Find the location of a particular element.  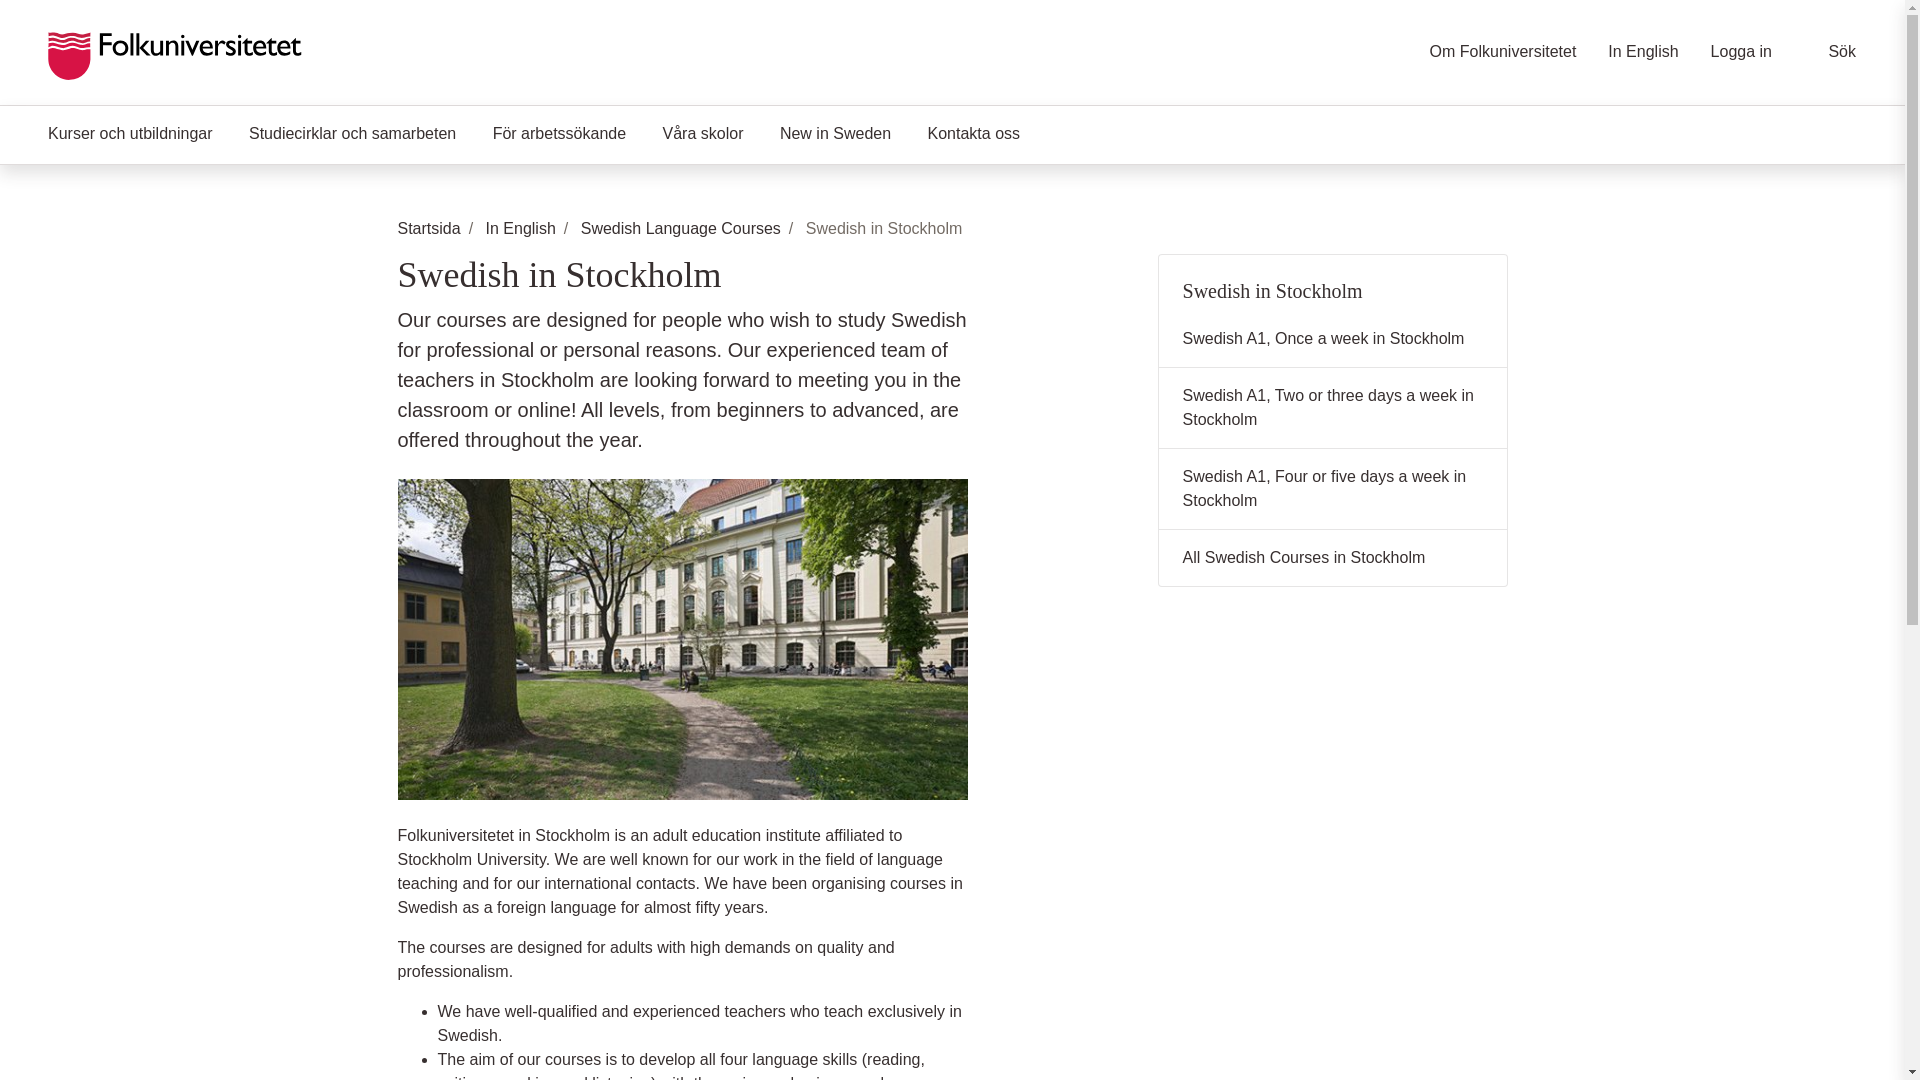

Swedish Language Courses is located at coordinates (681, 229).